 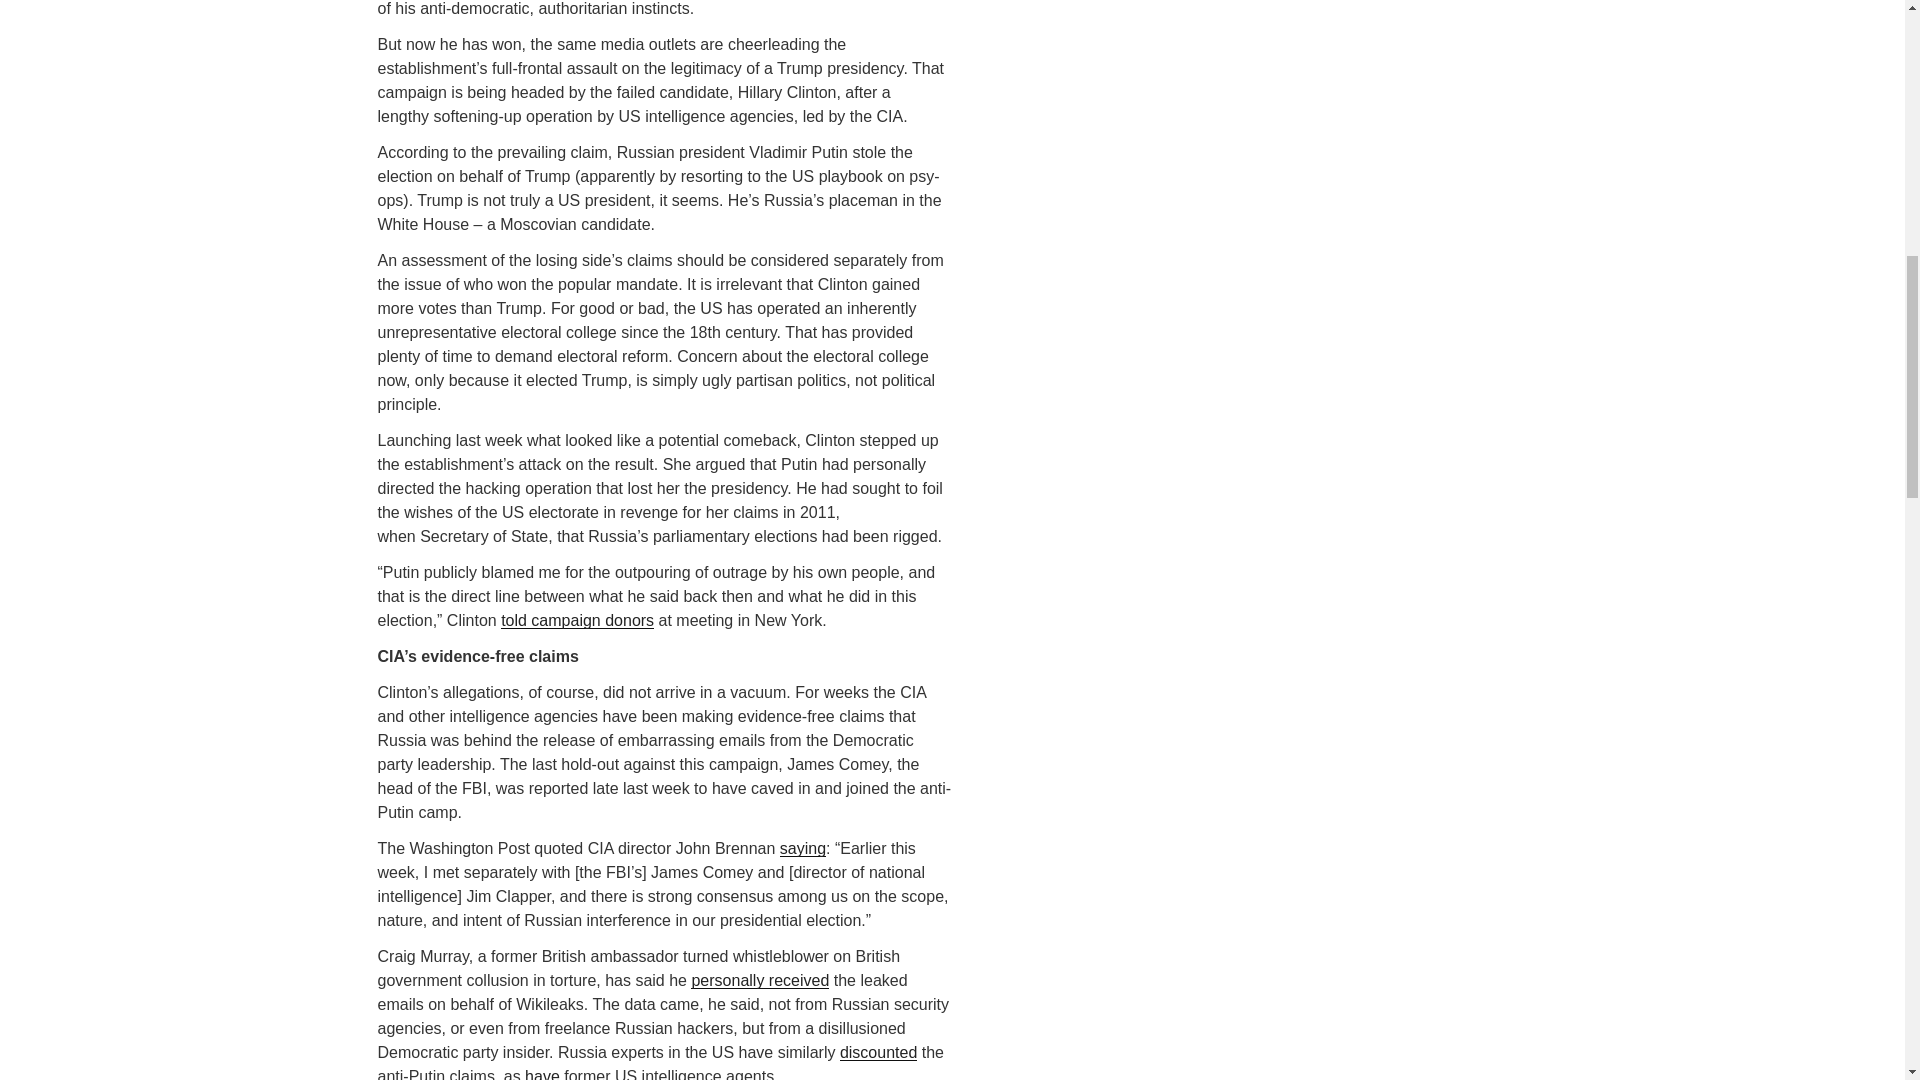 I want to click on saying, so click(x=802, y=848).